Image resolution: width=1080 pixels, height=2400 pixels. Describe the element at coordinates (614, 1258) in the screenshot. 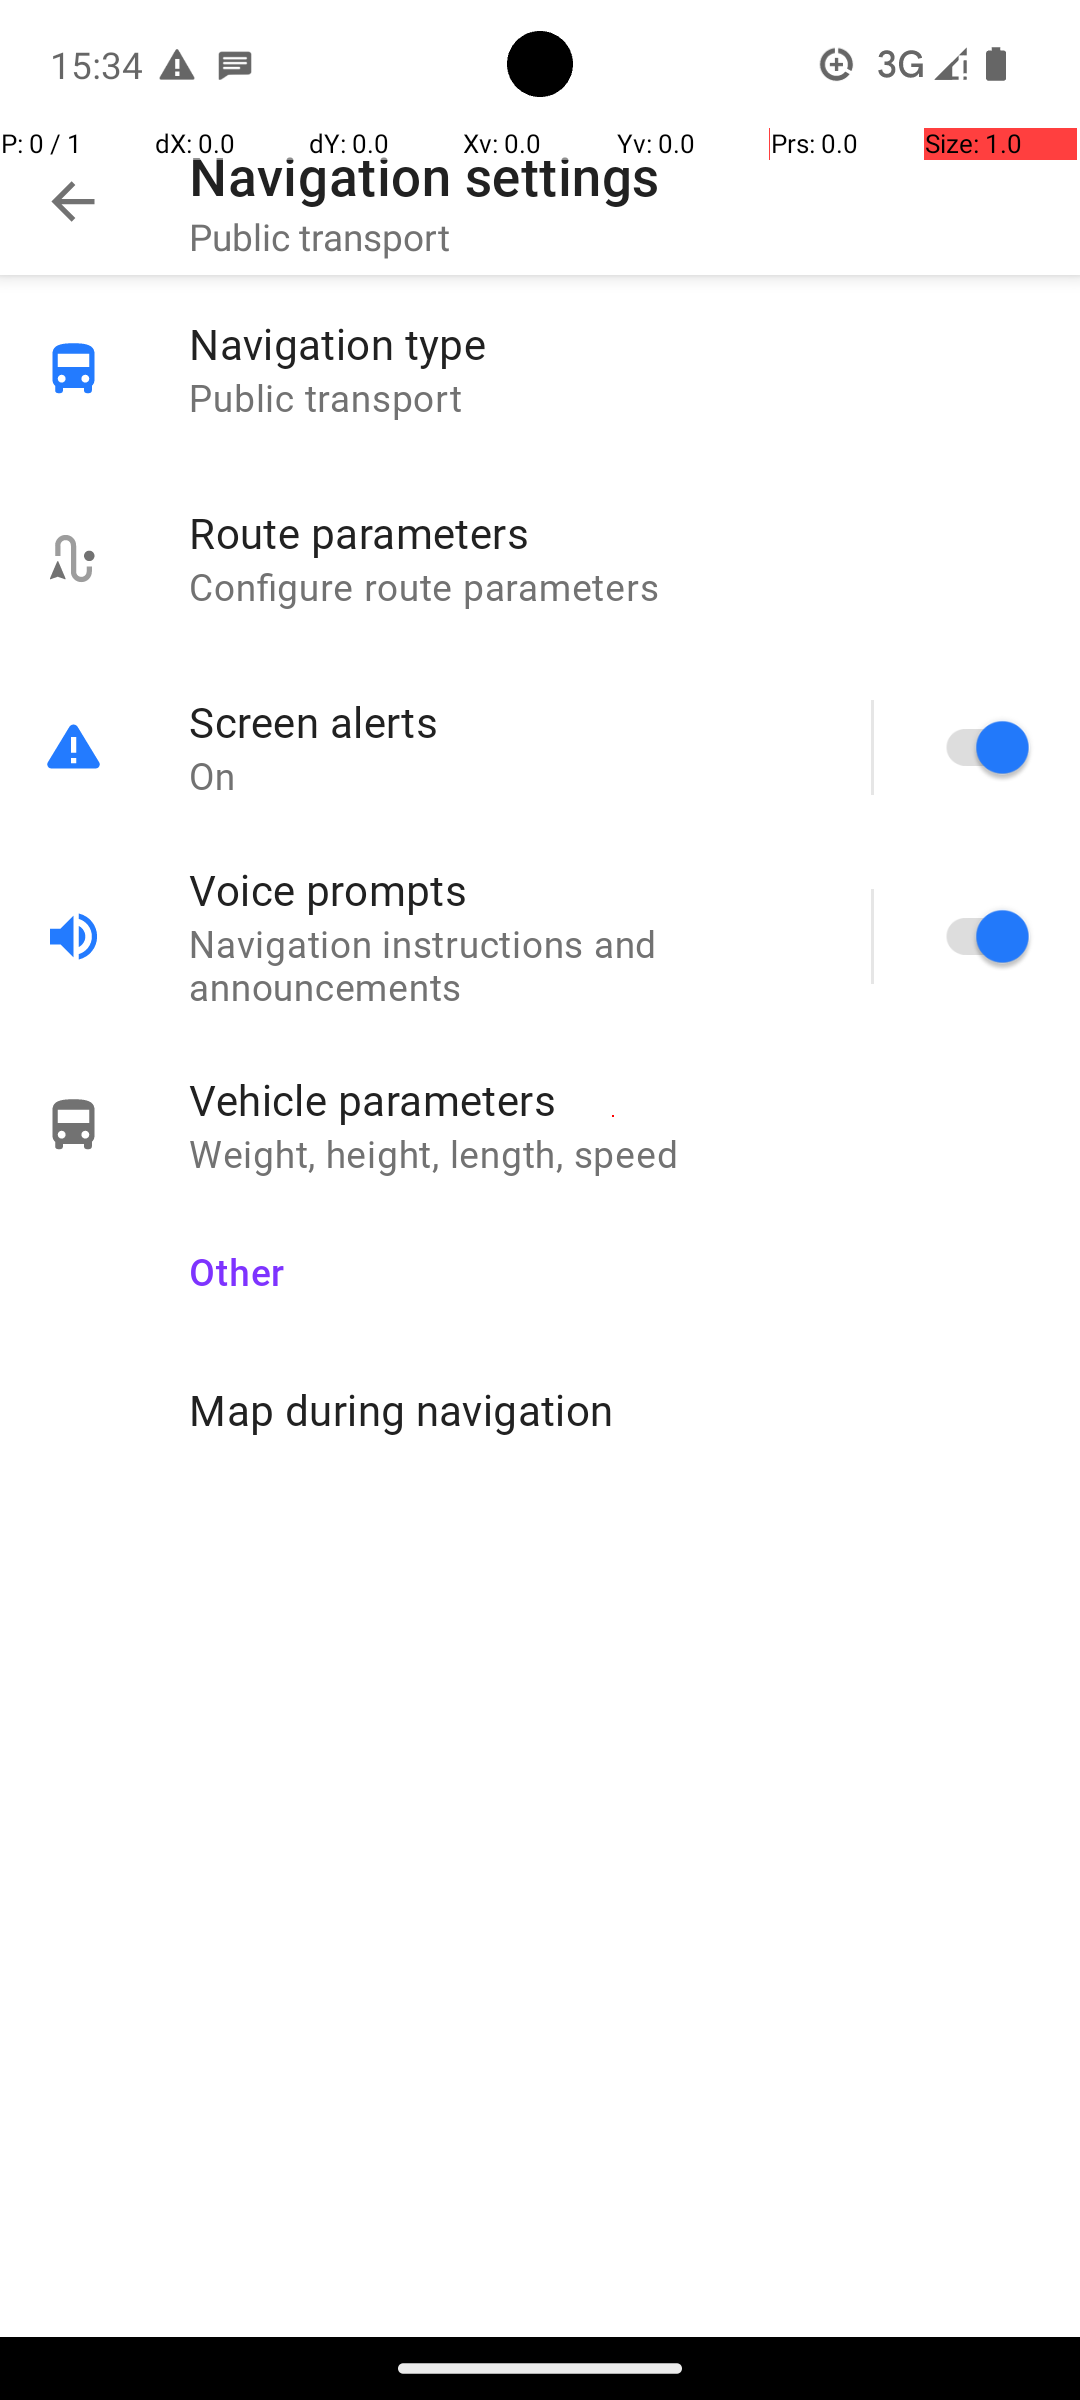

I see `Other` at that location.